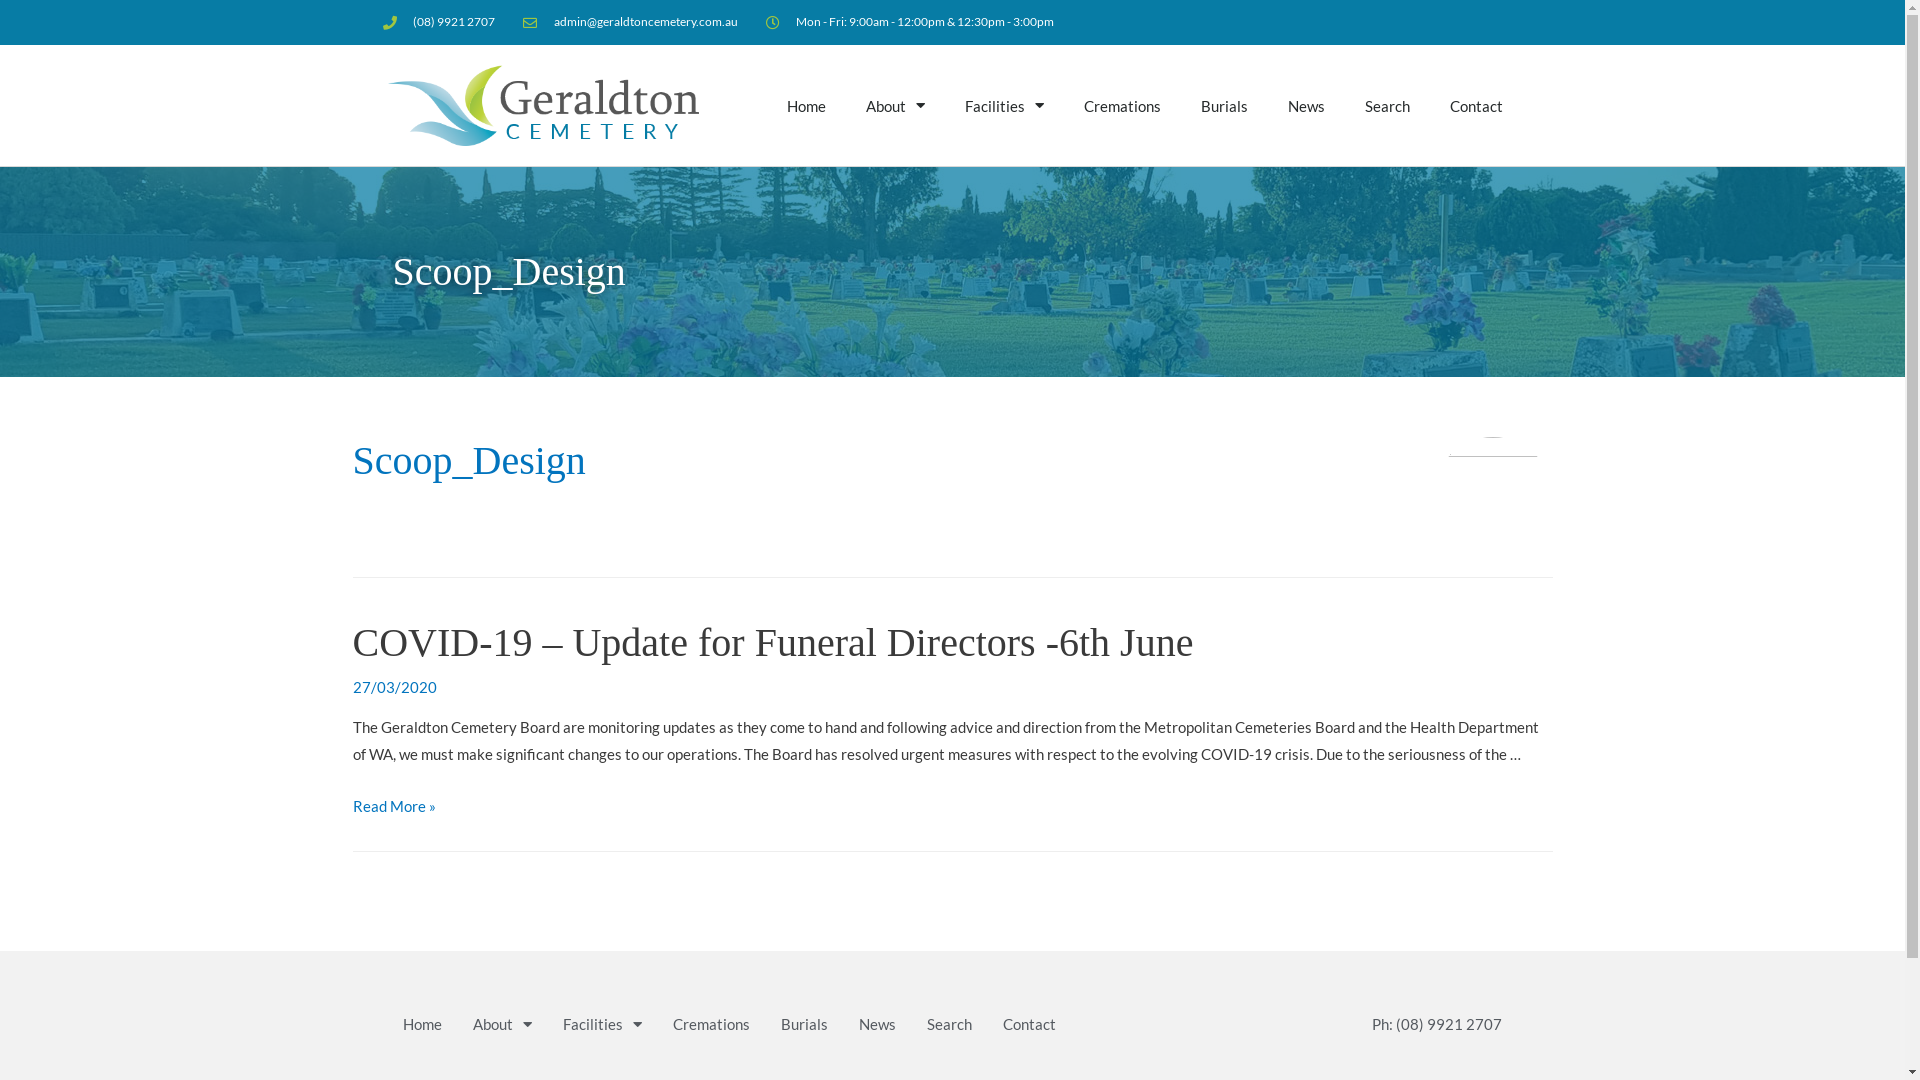 The image size is (1920, 1080). I want to click on Burials, so click(804, 1024).